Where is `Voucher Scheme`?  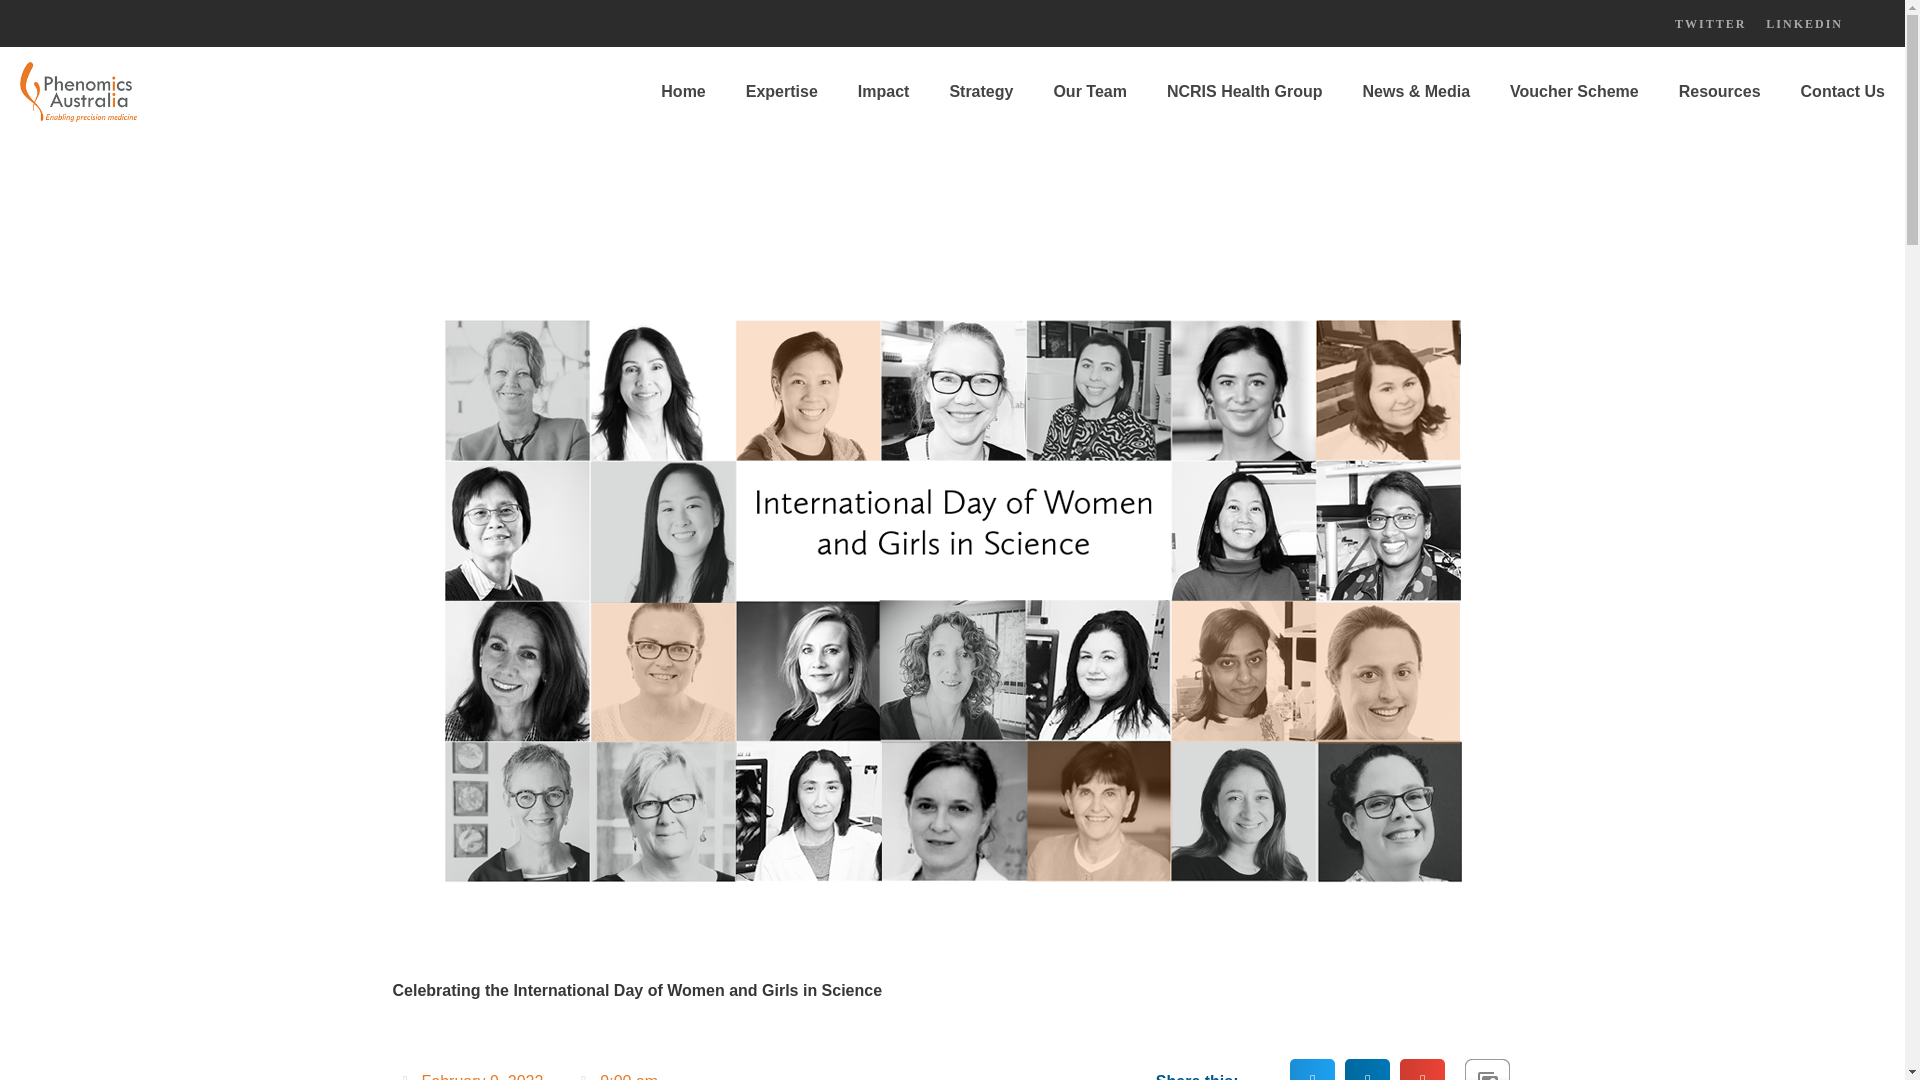
Voucher Scheme is located at coordinates (1574, 92).